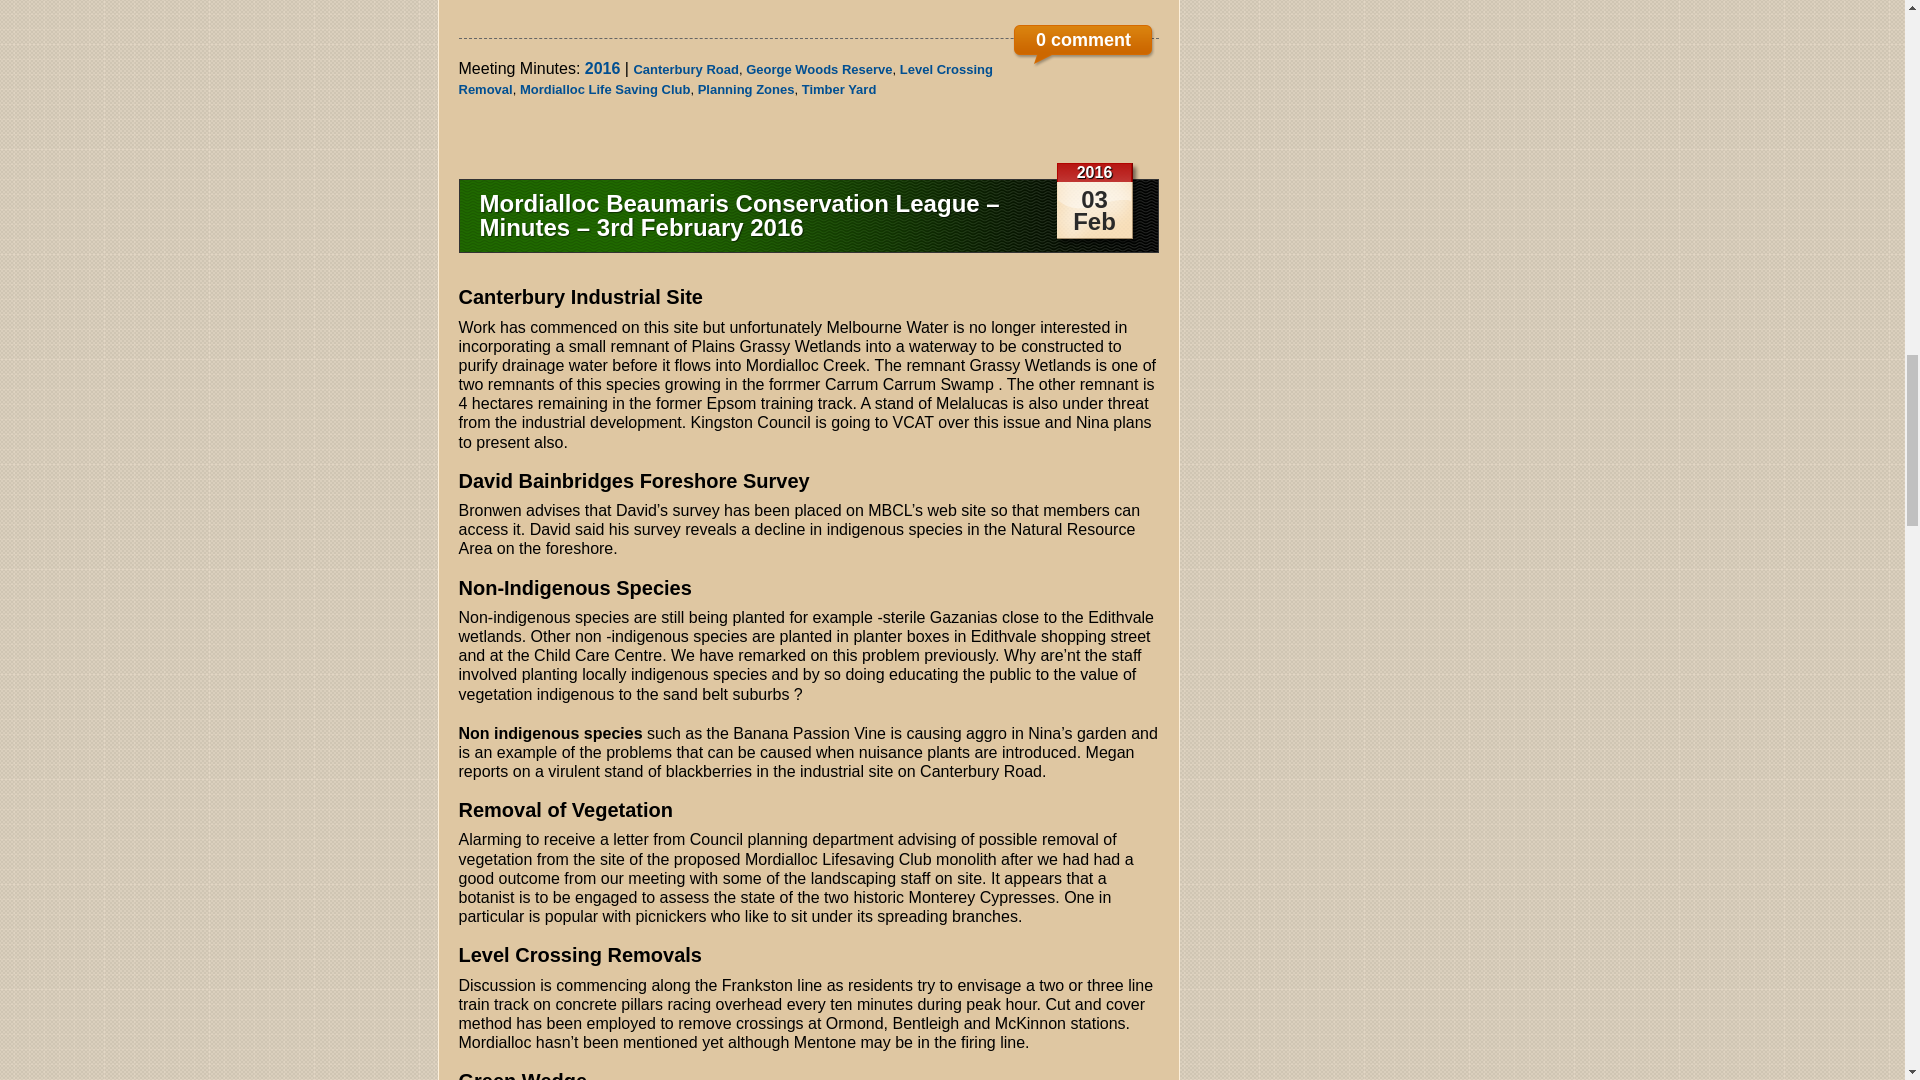 The height and width of the screenshot is (1080, 1920). I want to click on 0 comment, so click(1082, 46).